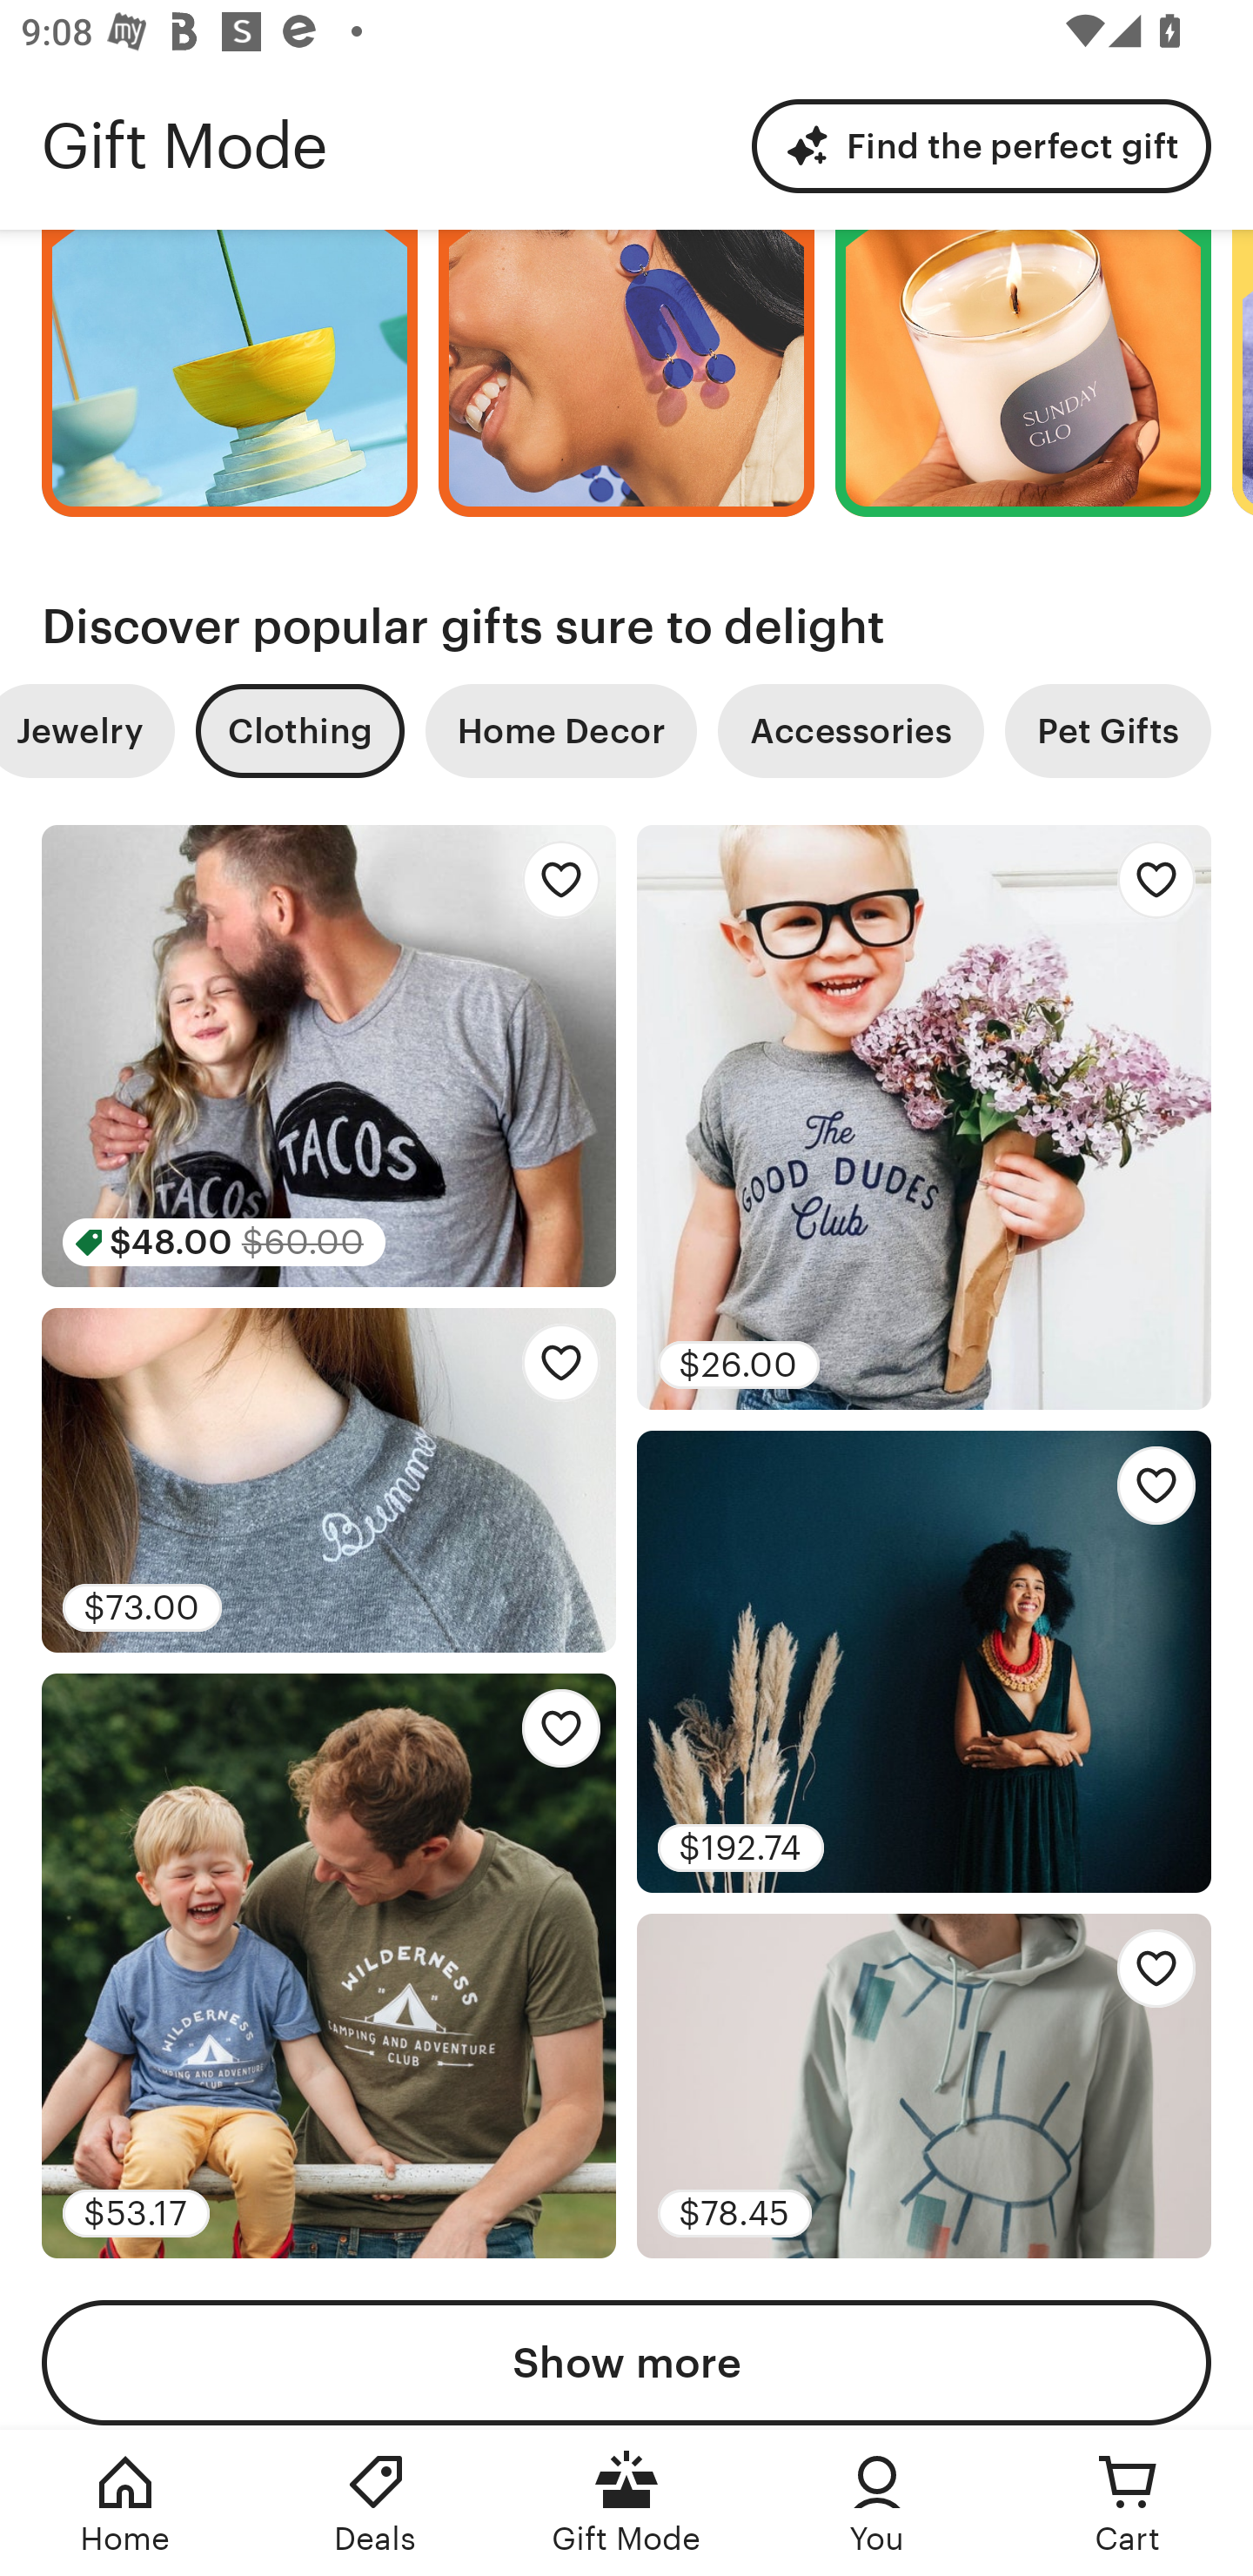 This screenshot has height=2576, width=1253. I want to click on Deals, so click(376, 2503).